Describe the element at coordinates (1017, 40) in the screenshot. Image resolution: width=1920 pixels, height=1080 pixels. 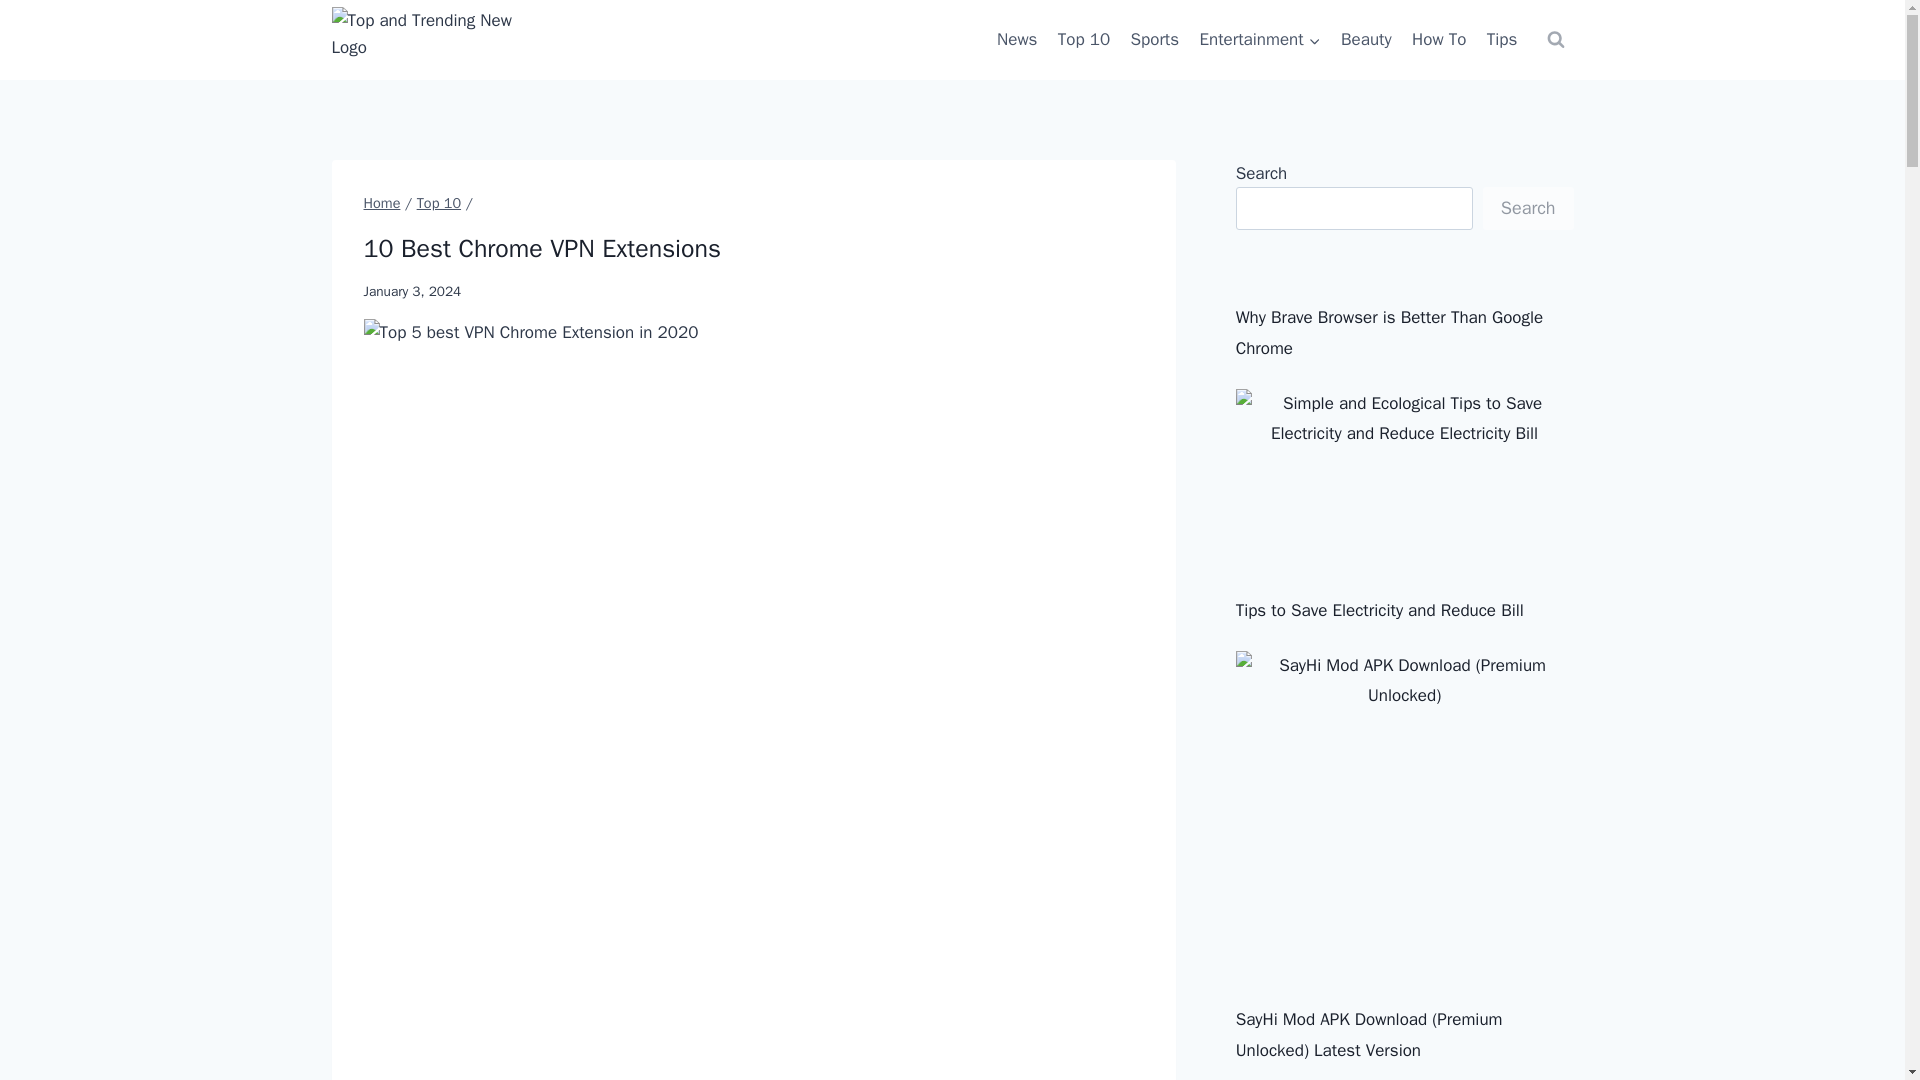
I see `News` at that location.